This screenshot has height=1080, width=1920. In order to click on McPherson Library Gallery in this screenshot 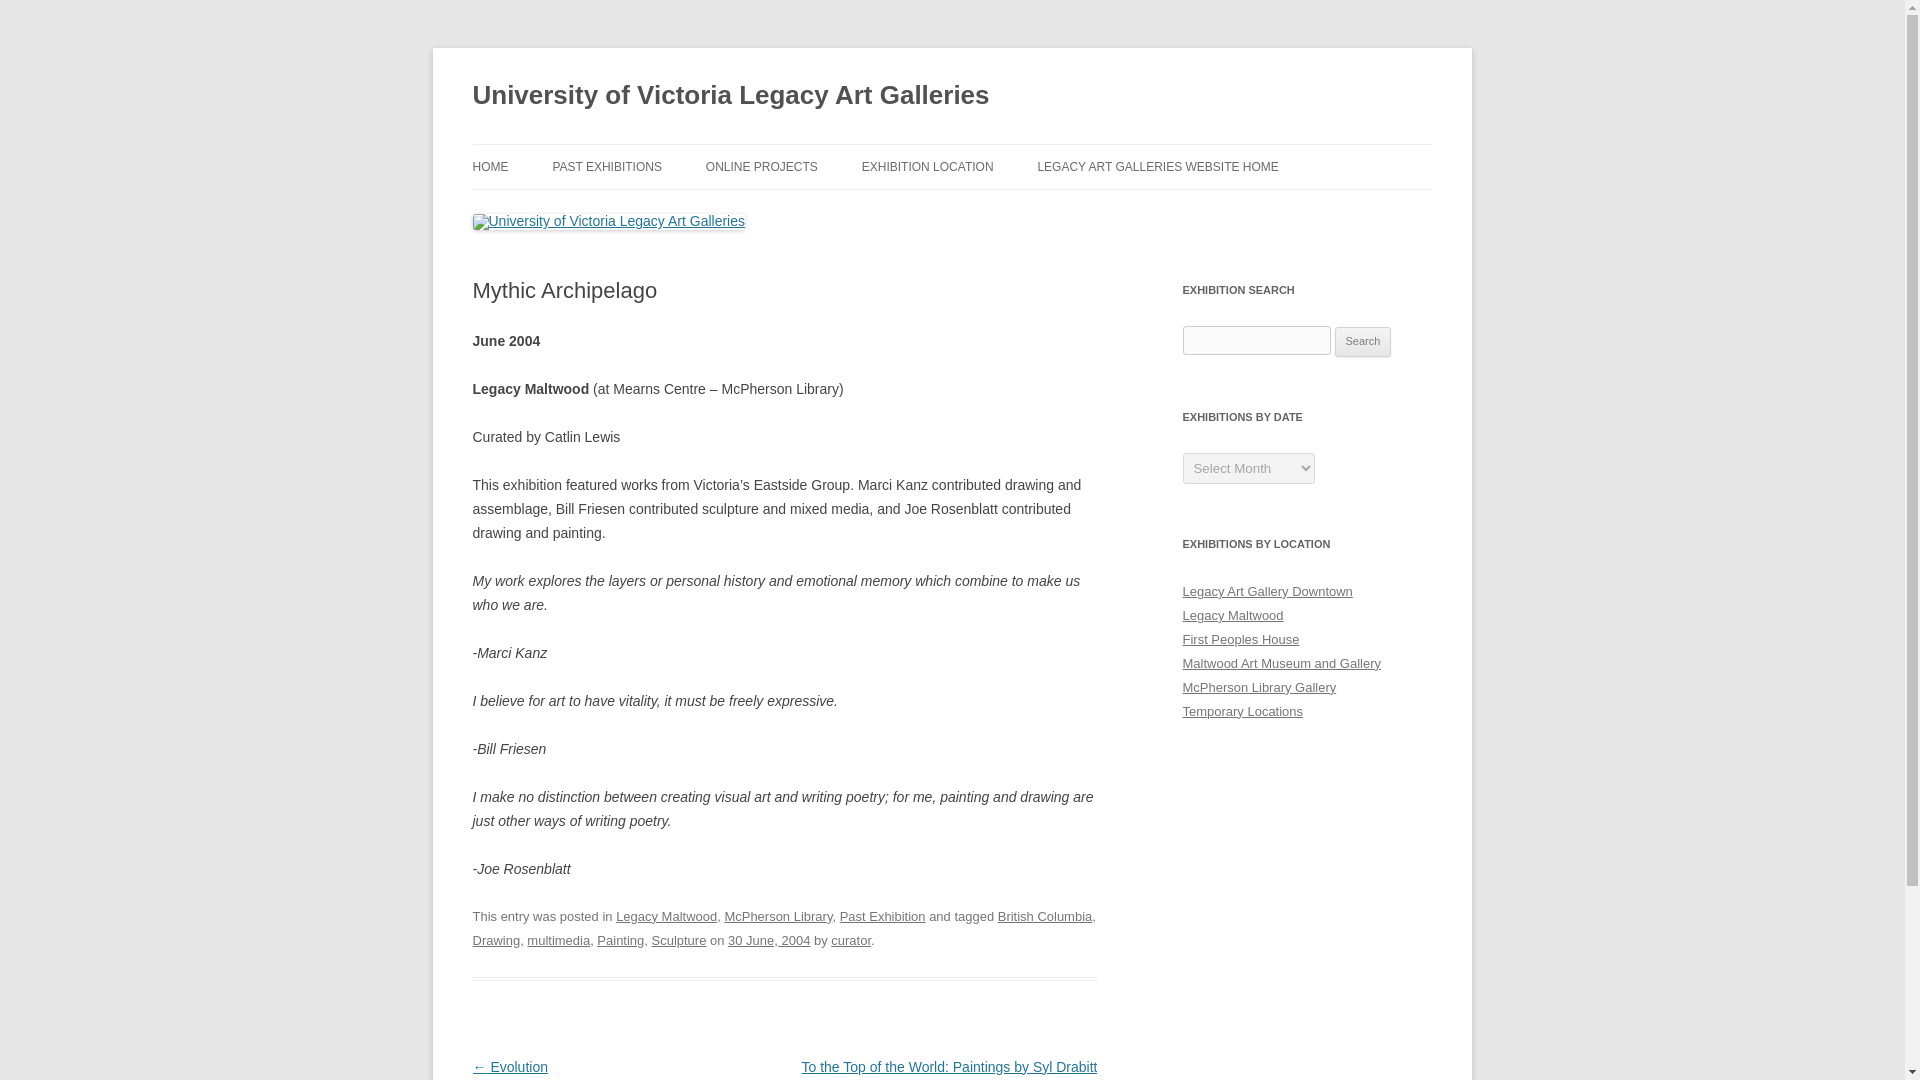, I will do `click(1259, 688)`.